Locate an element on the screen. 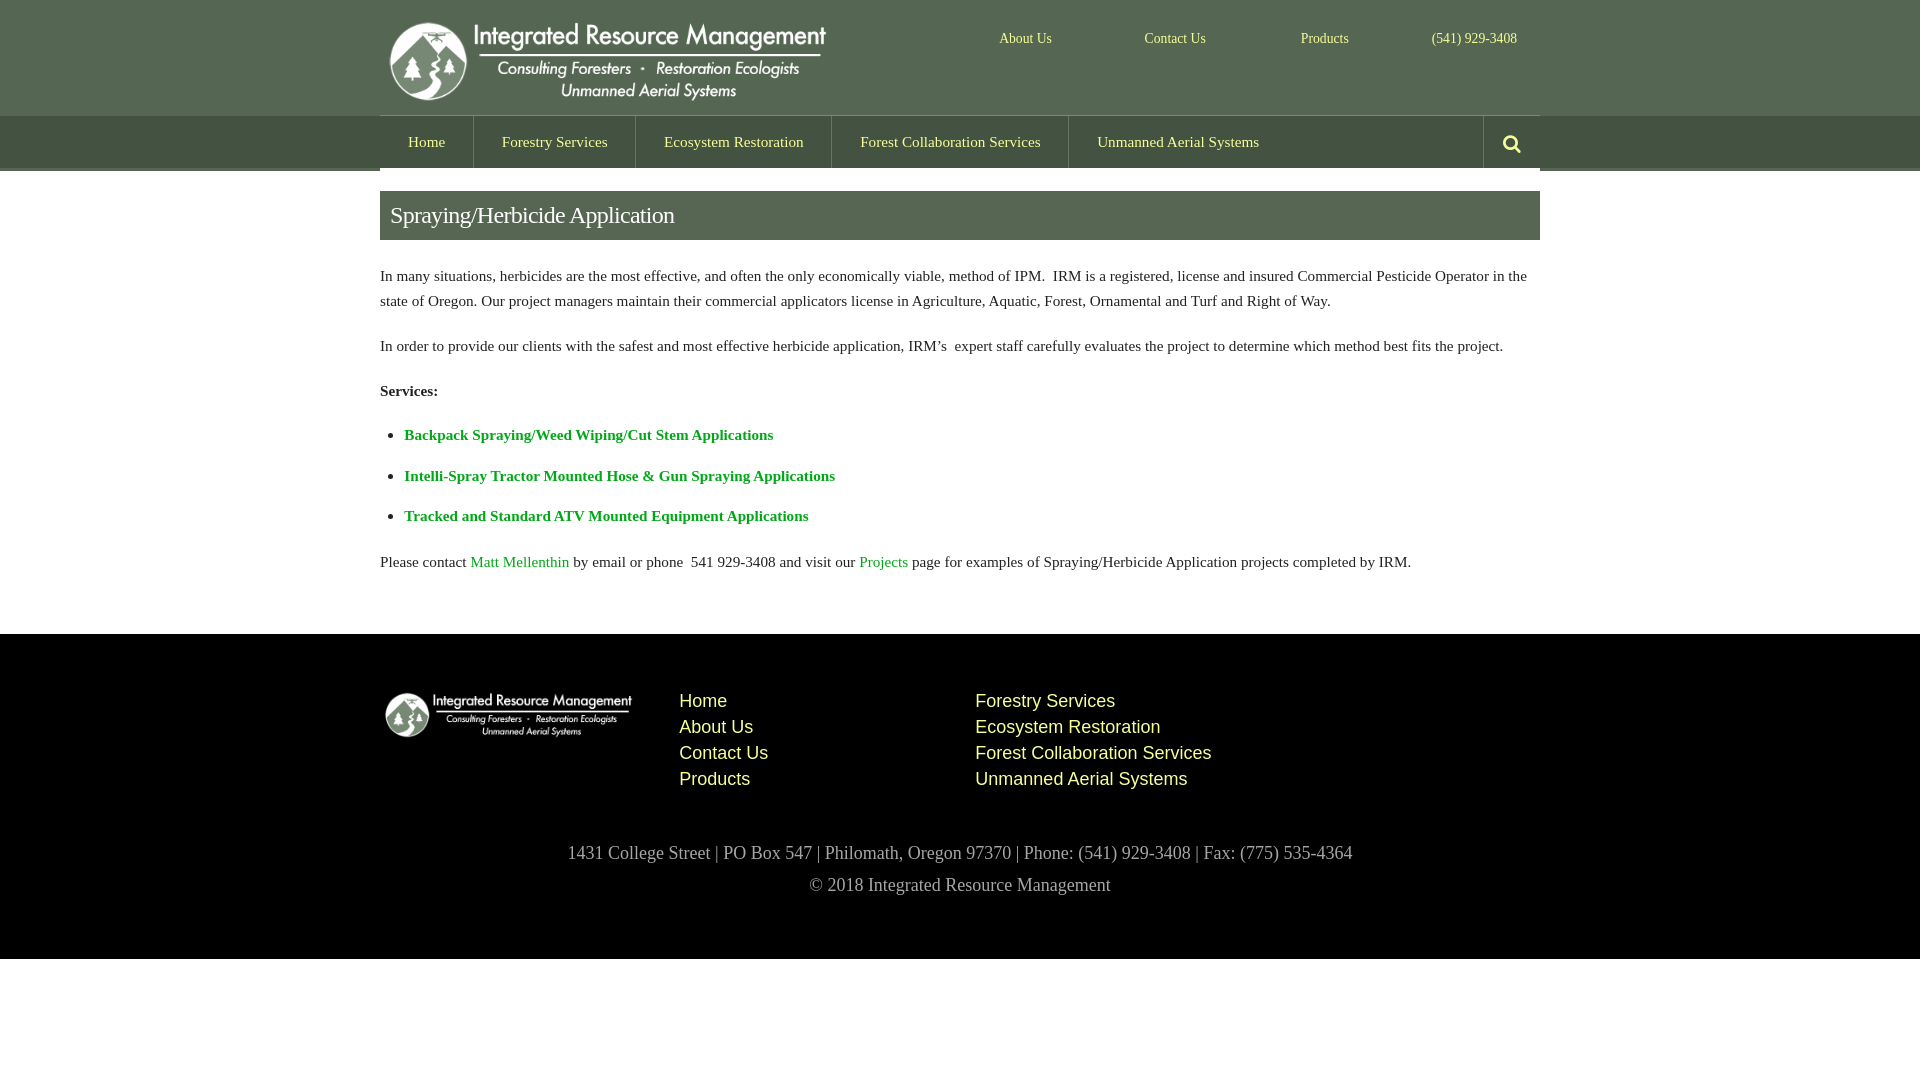  Integrated Resource Management is located at coordinates (612, 60).